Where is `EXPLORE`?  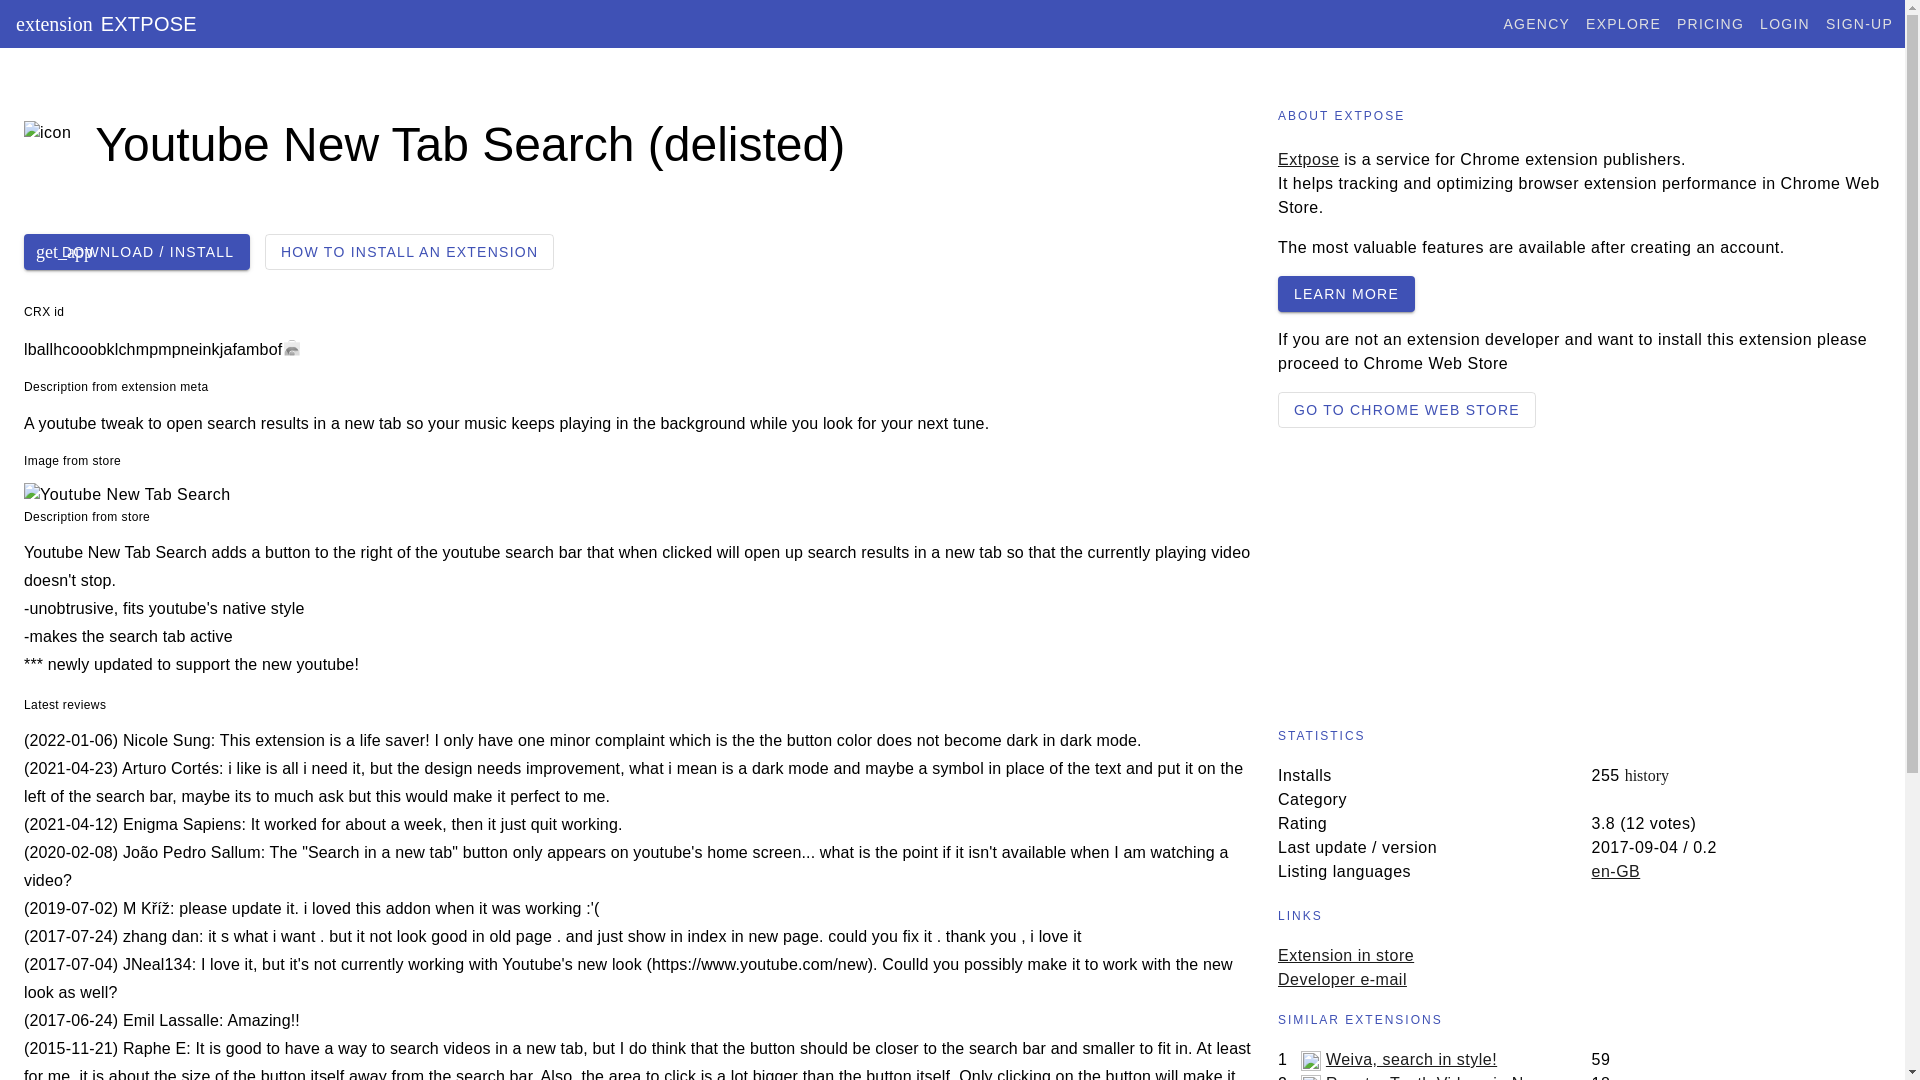 EXPLORE is located at coordinates (1622, 24).